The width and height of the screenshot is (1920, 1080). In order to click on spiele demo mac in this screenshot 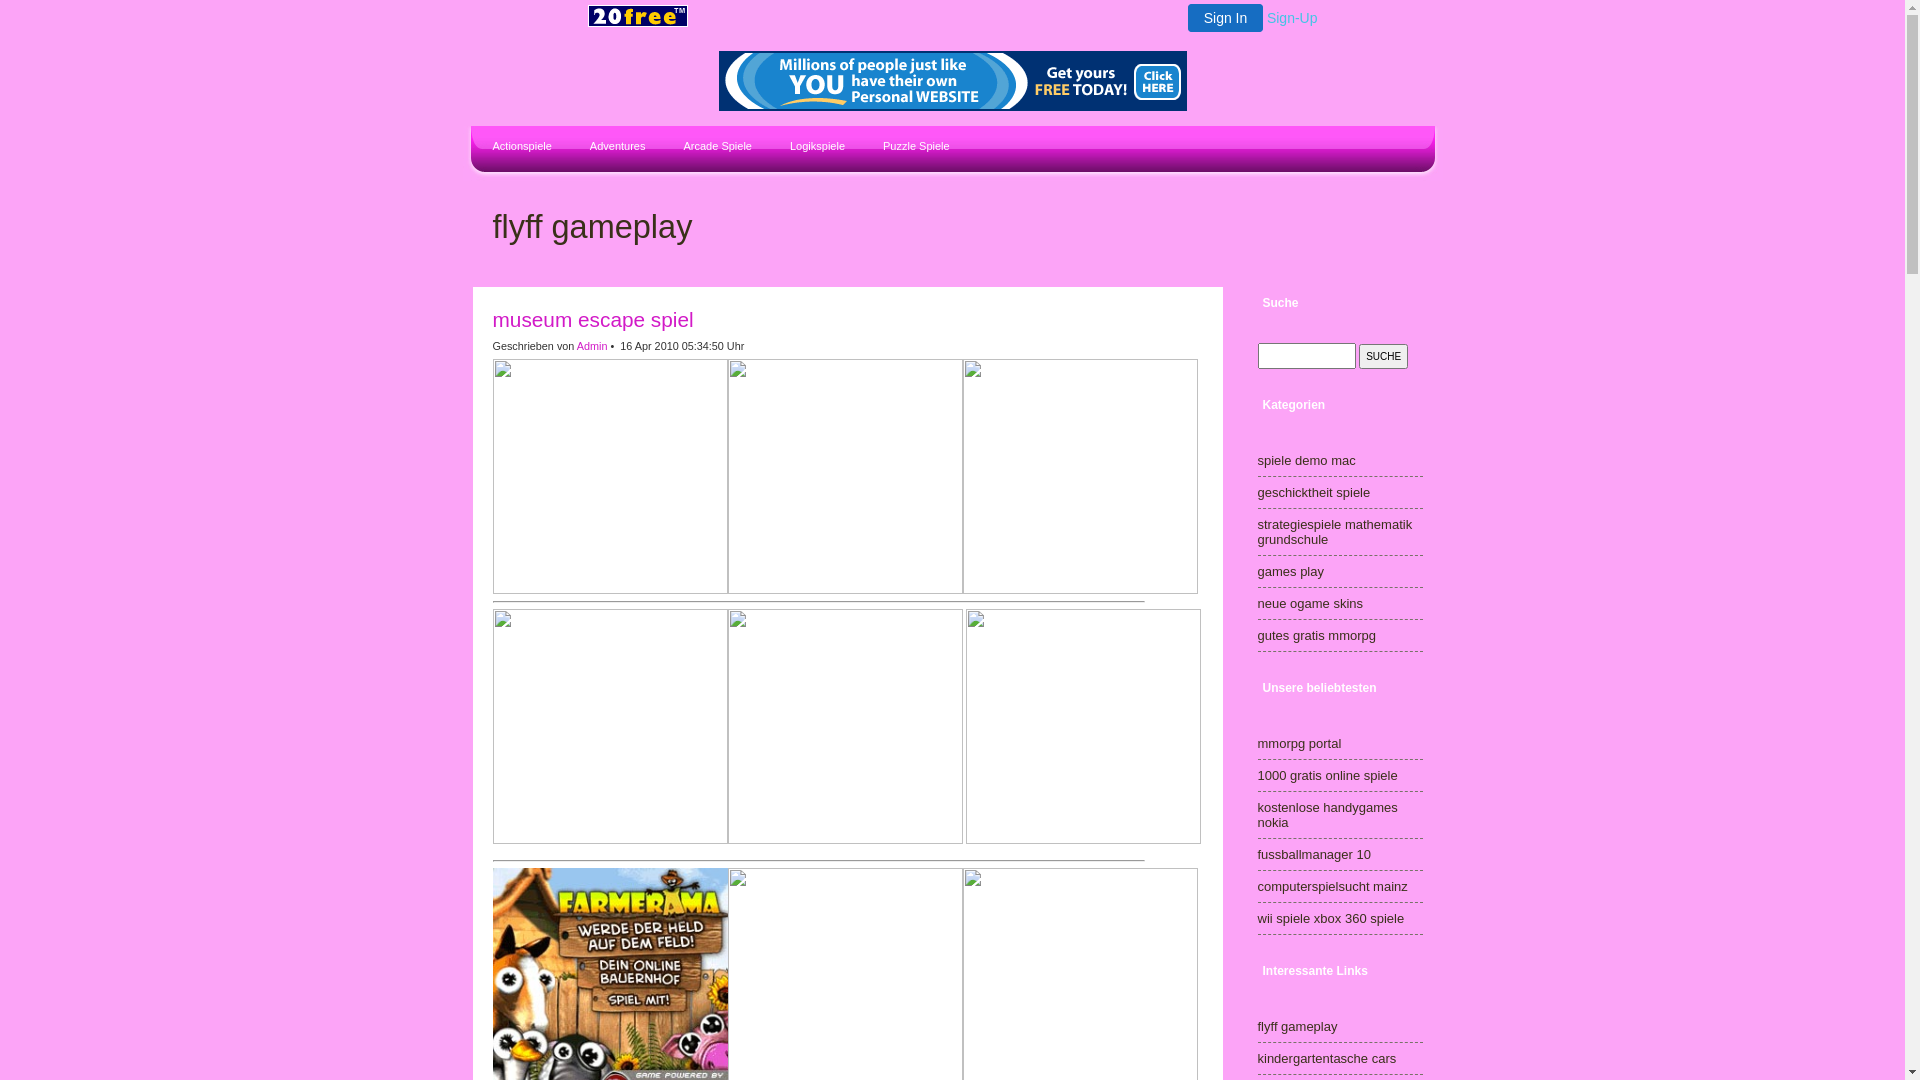, I will do `click(1307, 460)`.